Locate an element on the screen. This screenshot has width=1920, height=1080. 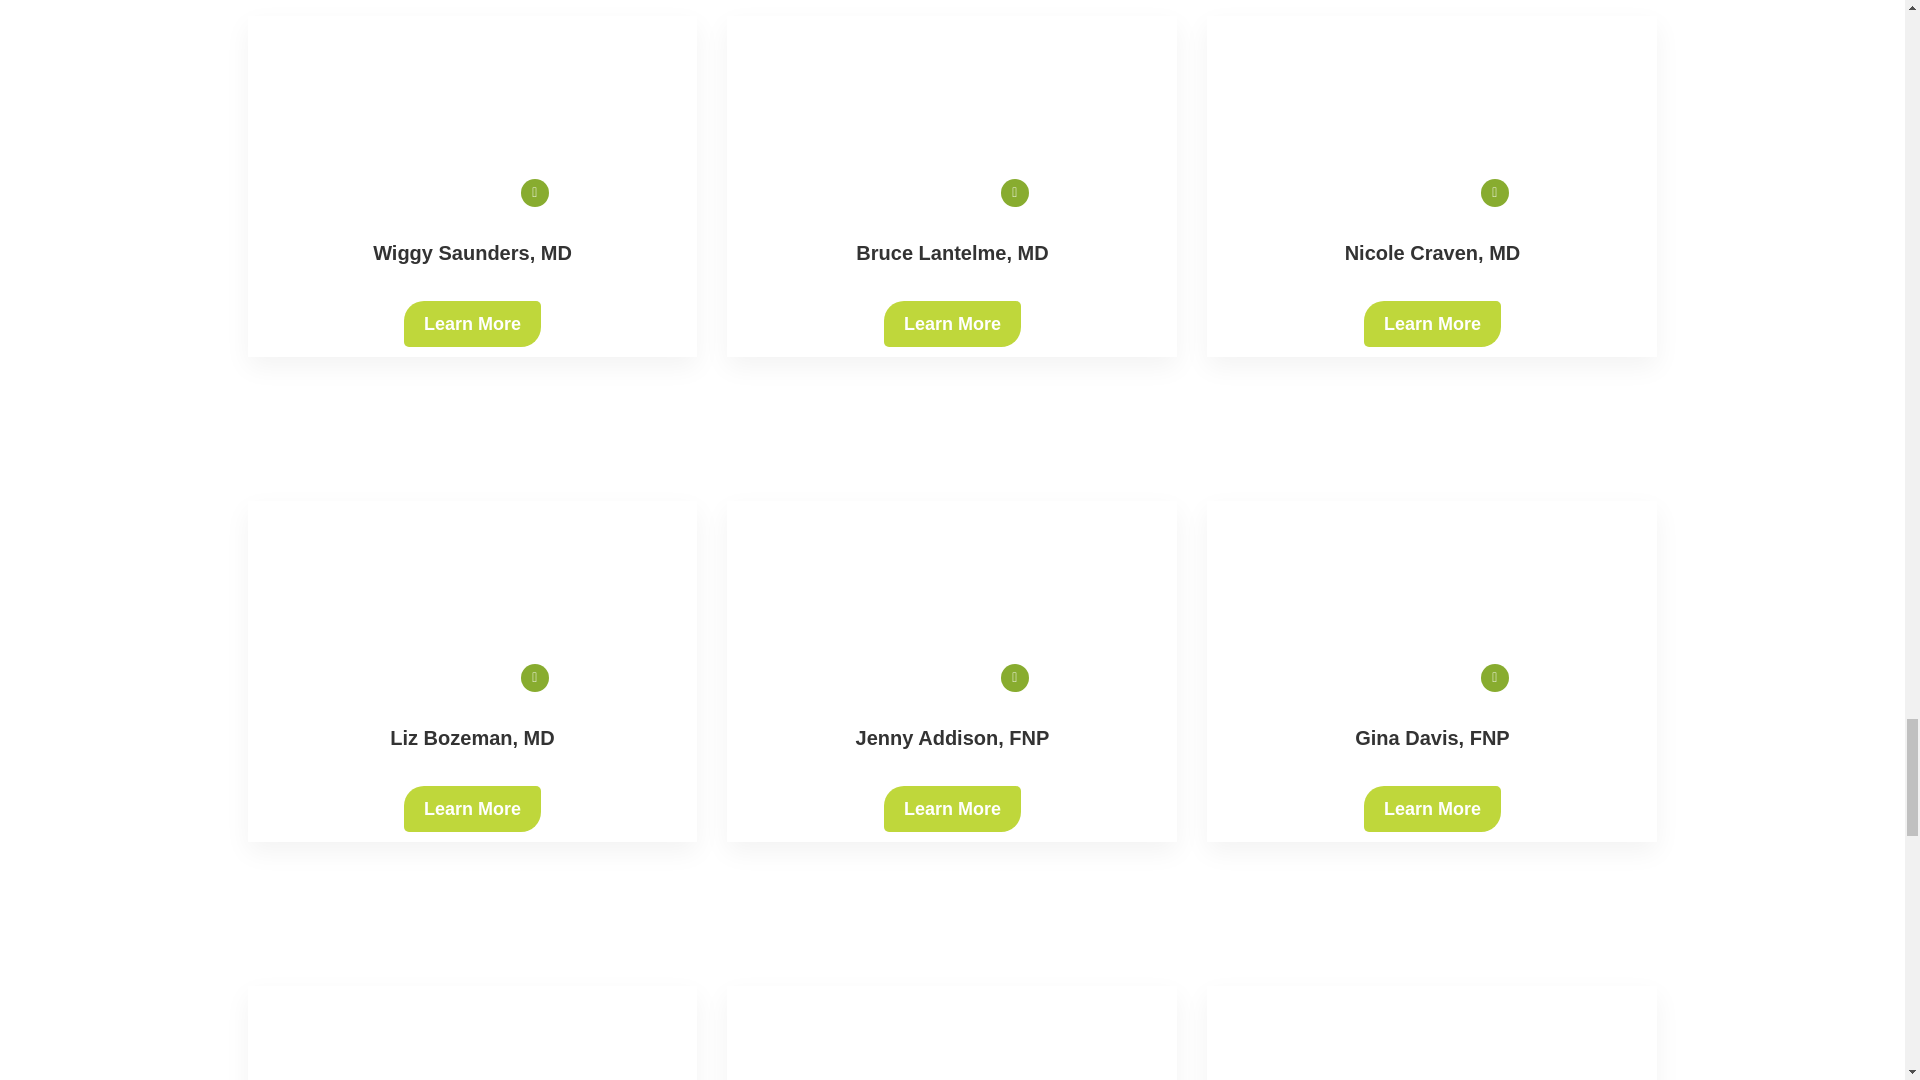
Home is located at coordinates (1432, 120).